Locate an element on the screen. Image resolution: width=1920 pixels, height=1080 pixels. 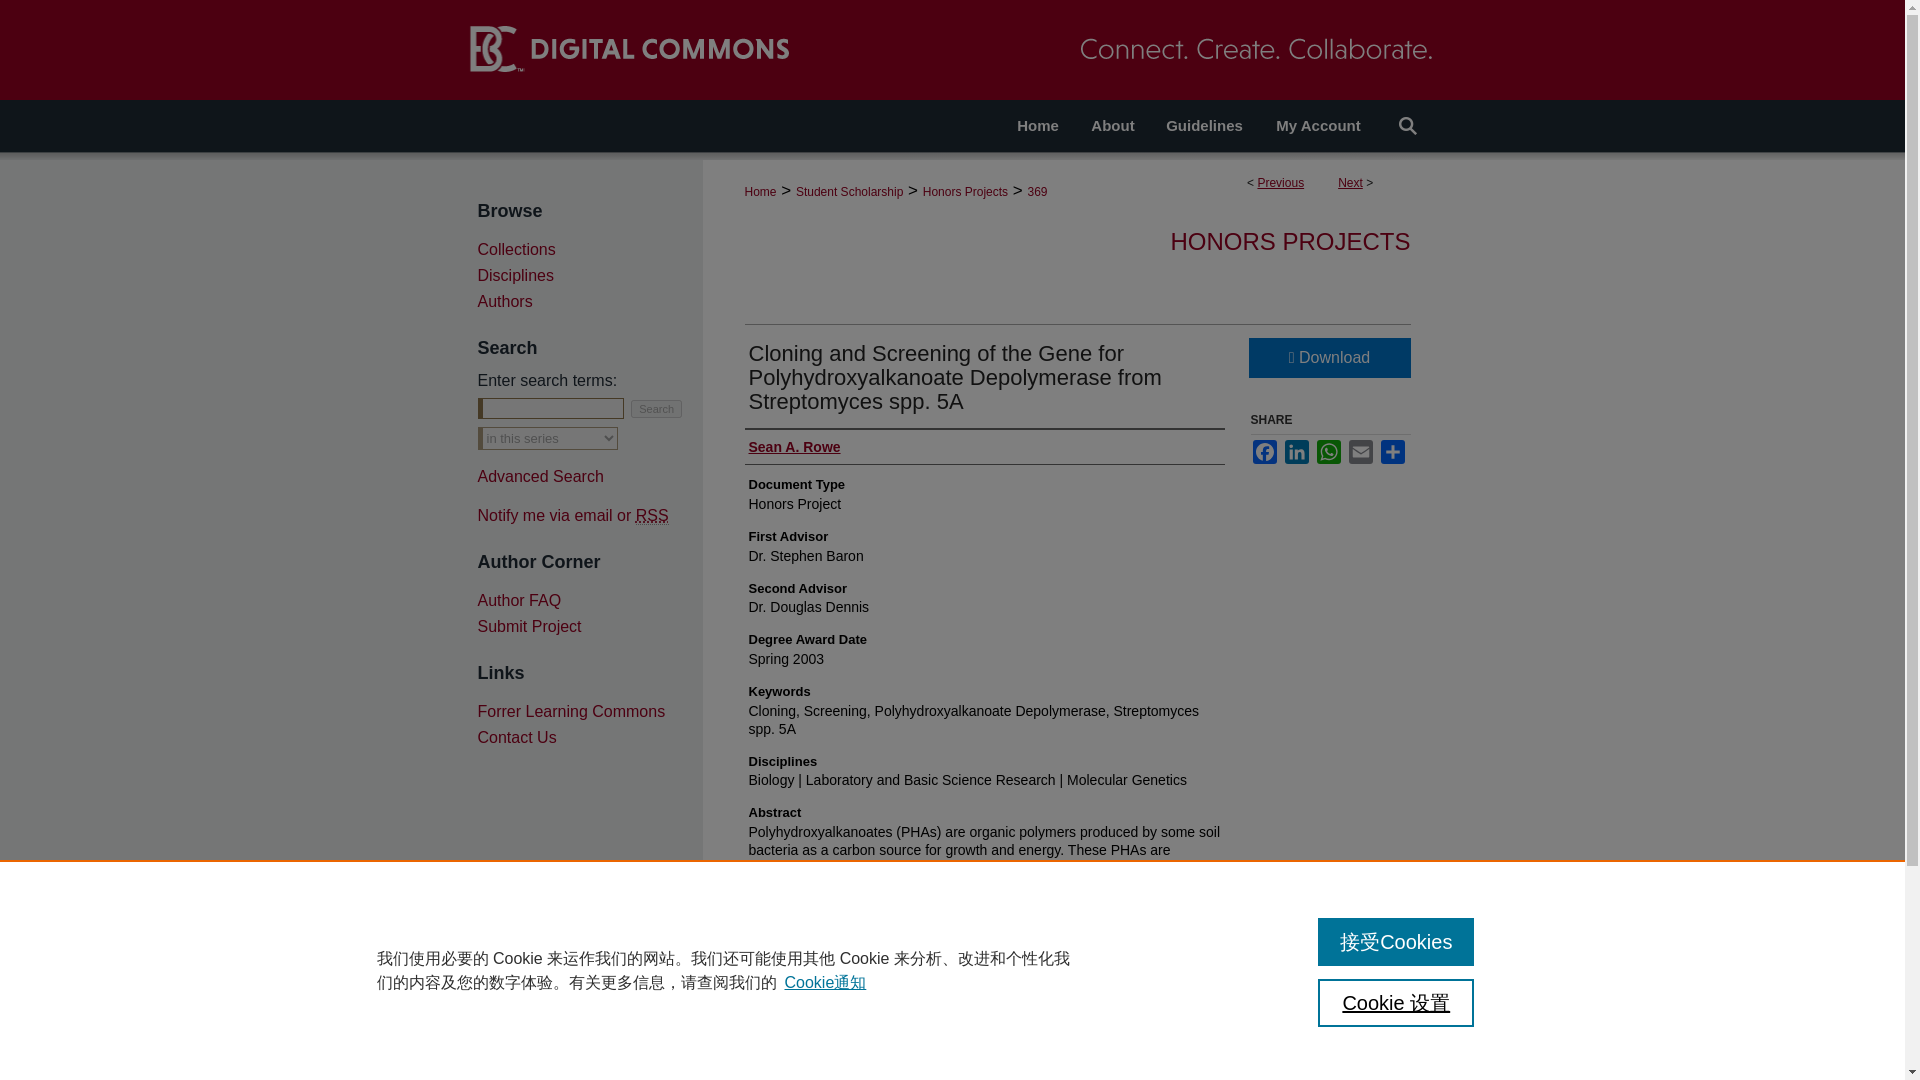
HONORS PROJECTS is located at coordinates (1289, 240).